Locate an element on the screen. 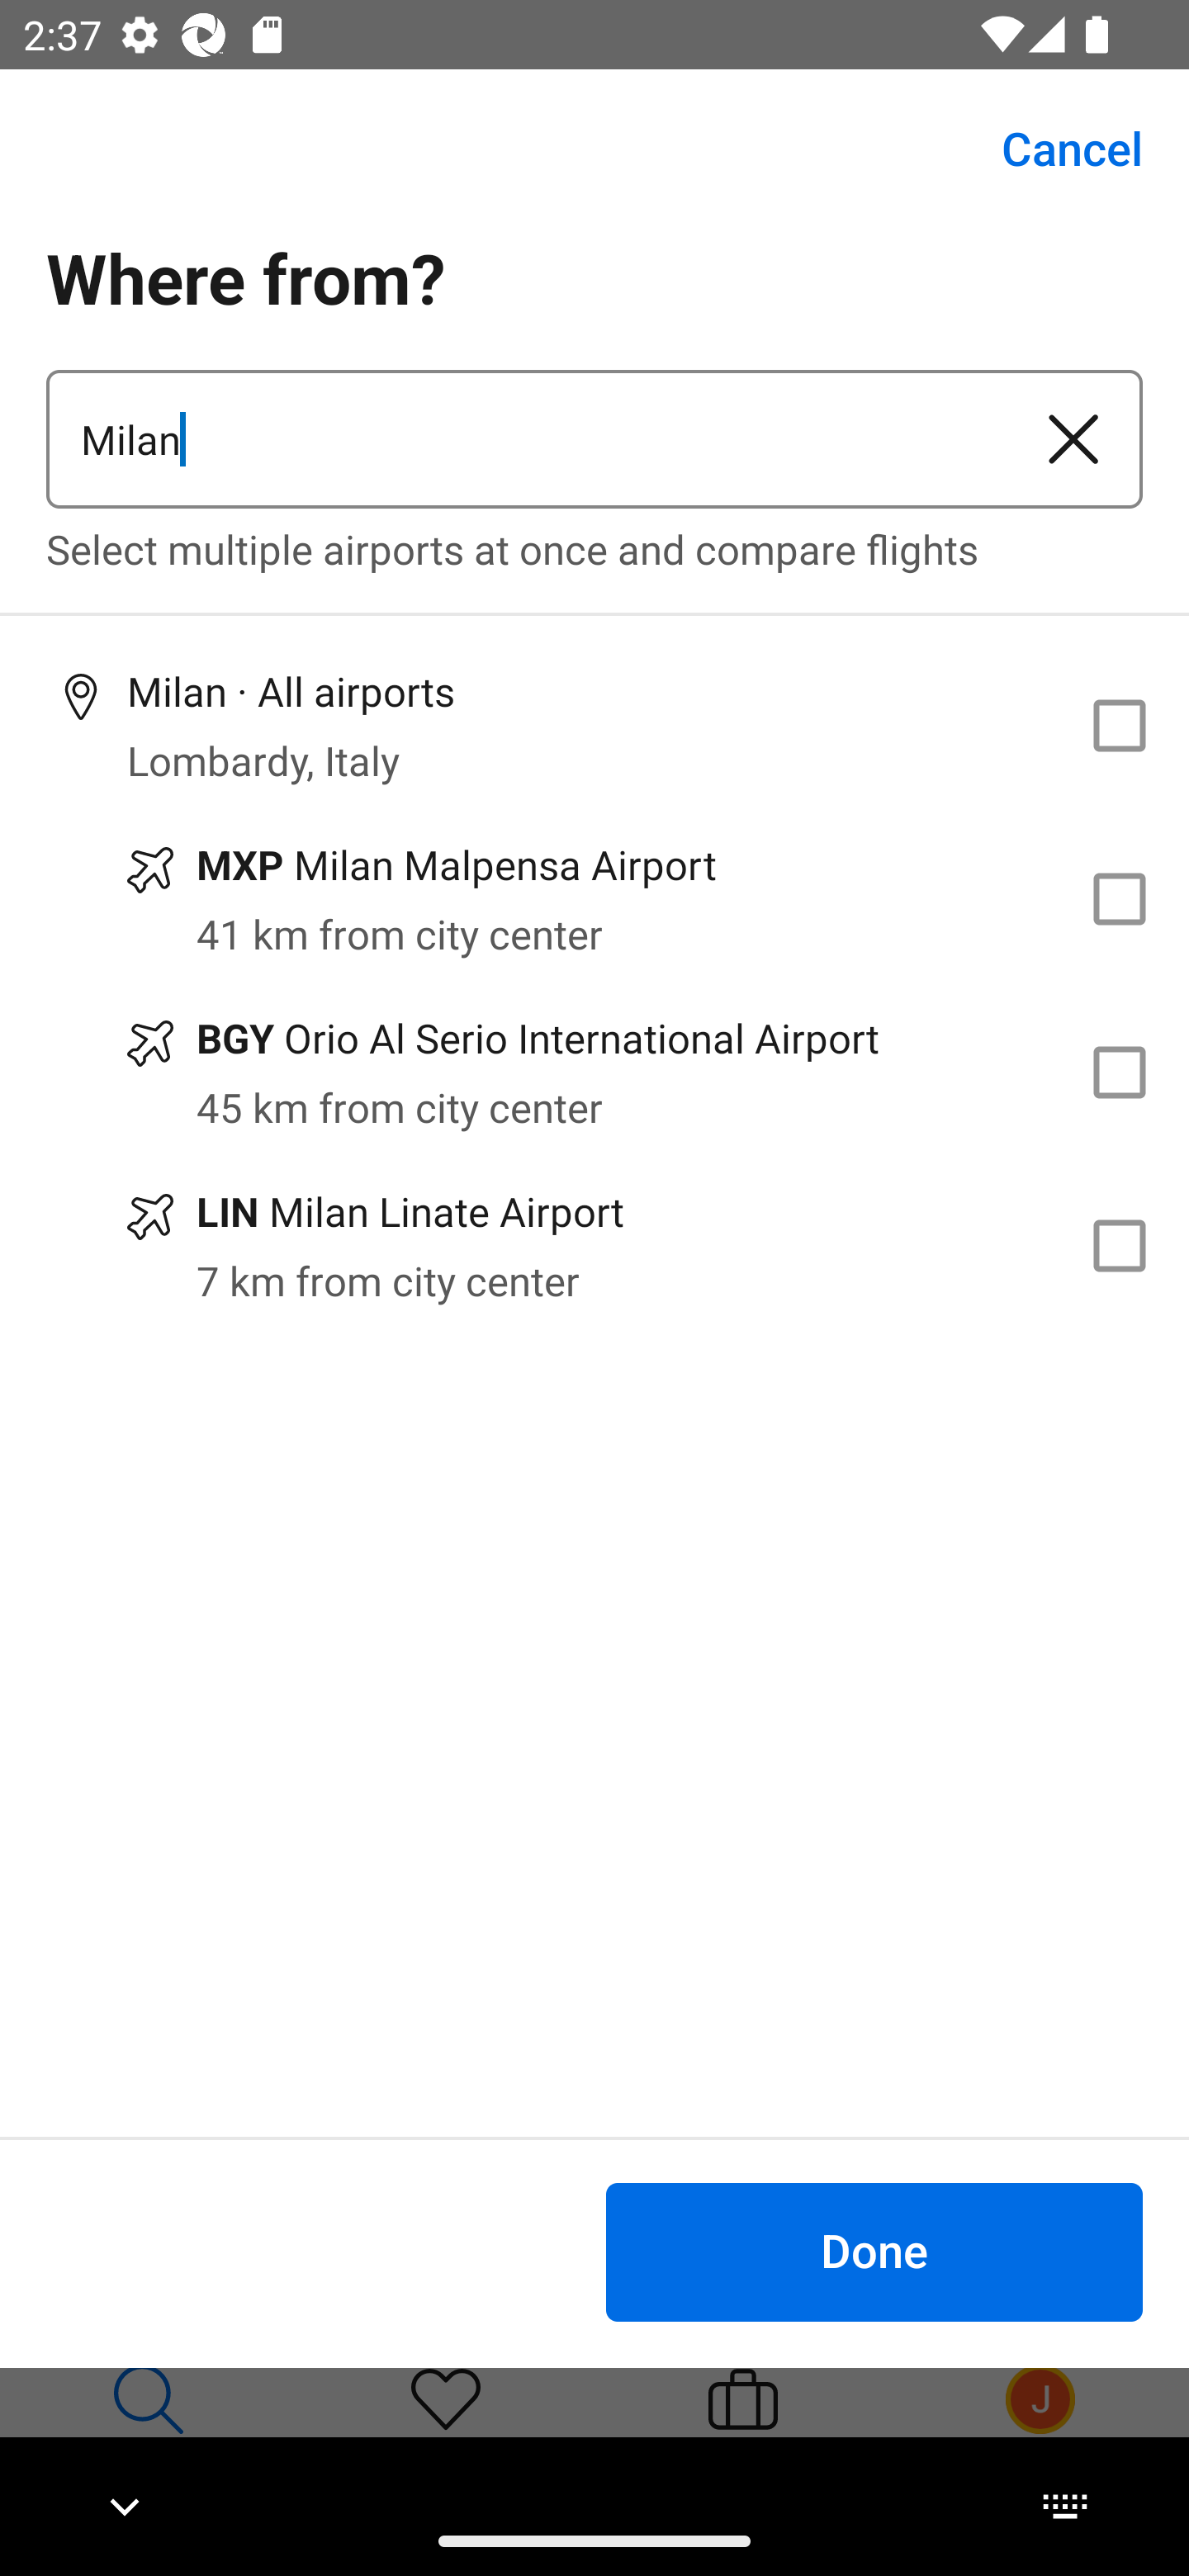 Image resolution: width=1189 pixels, height=2576 pixels. Milan is located at coordinates (525, 439).